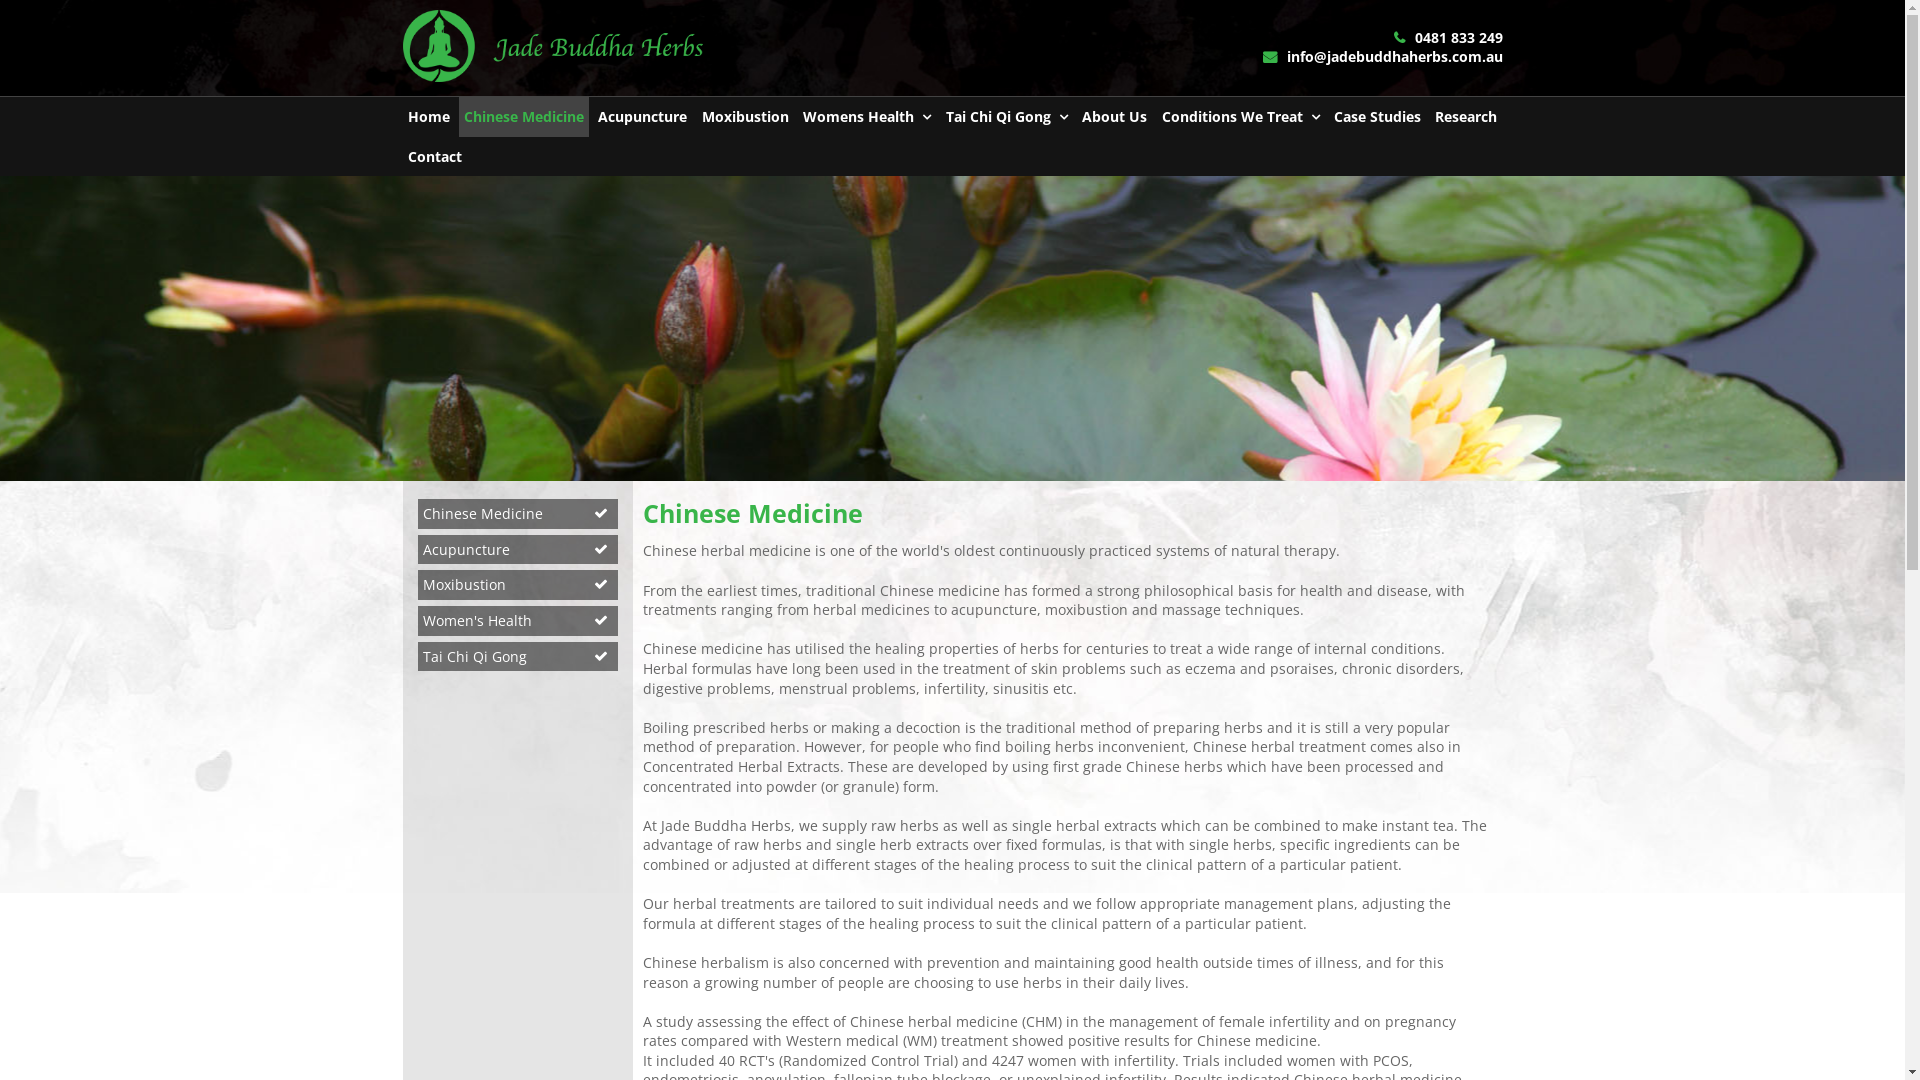 This screenshot has height=1080, width=1920. What do you see at coordinates (518, 550) in the screenshot?
I see `Acupuncture` at bounding box center [518, 550].